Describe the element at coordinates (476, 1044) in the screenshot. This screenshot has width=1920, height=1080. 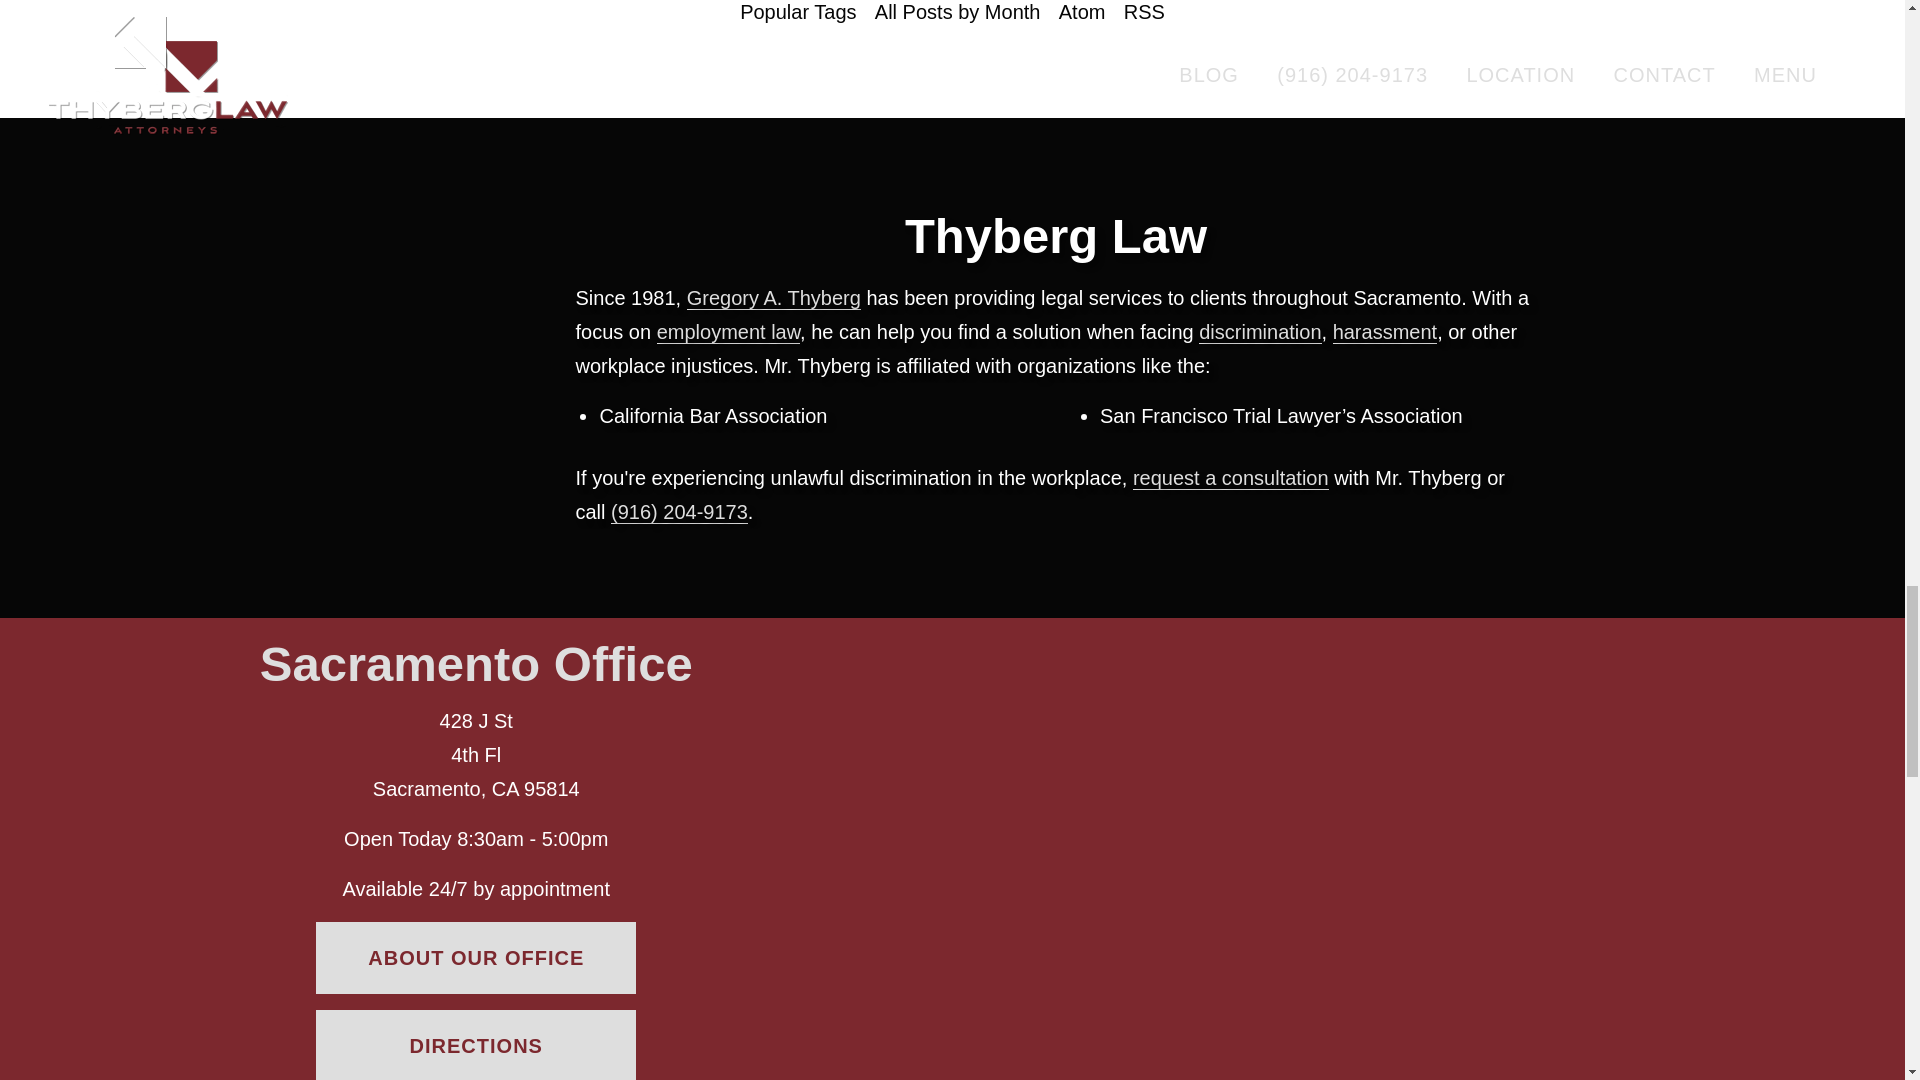
I see `DIRECTIONS` at that location.